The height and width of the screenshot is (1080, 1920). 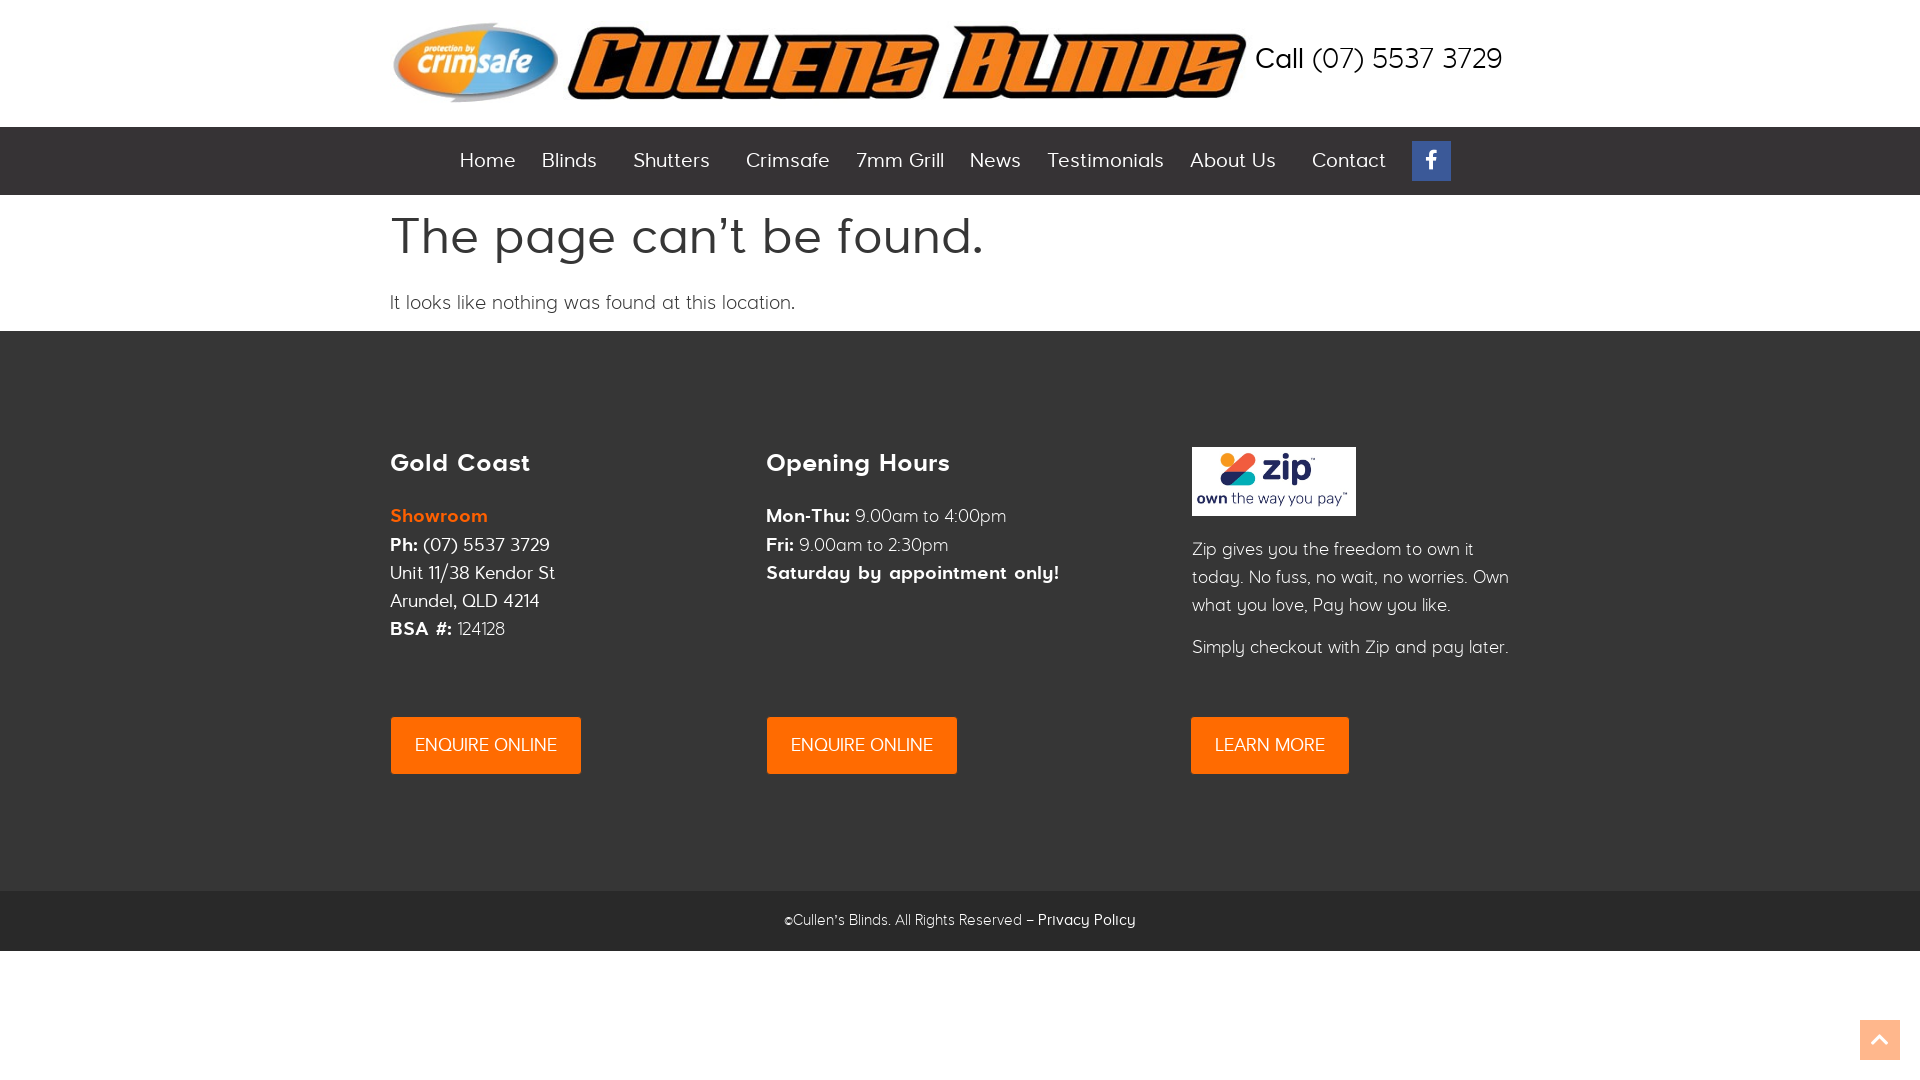 I want to click on LEARN MORE, so click(x=1270, y=746).